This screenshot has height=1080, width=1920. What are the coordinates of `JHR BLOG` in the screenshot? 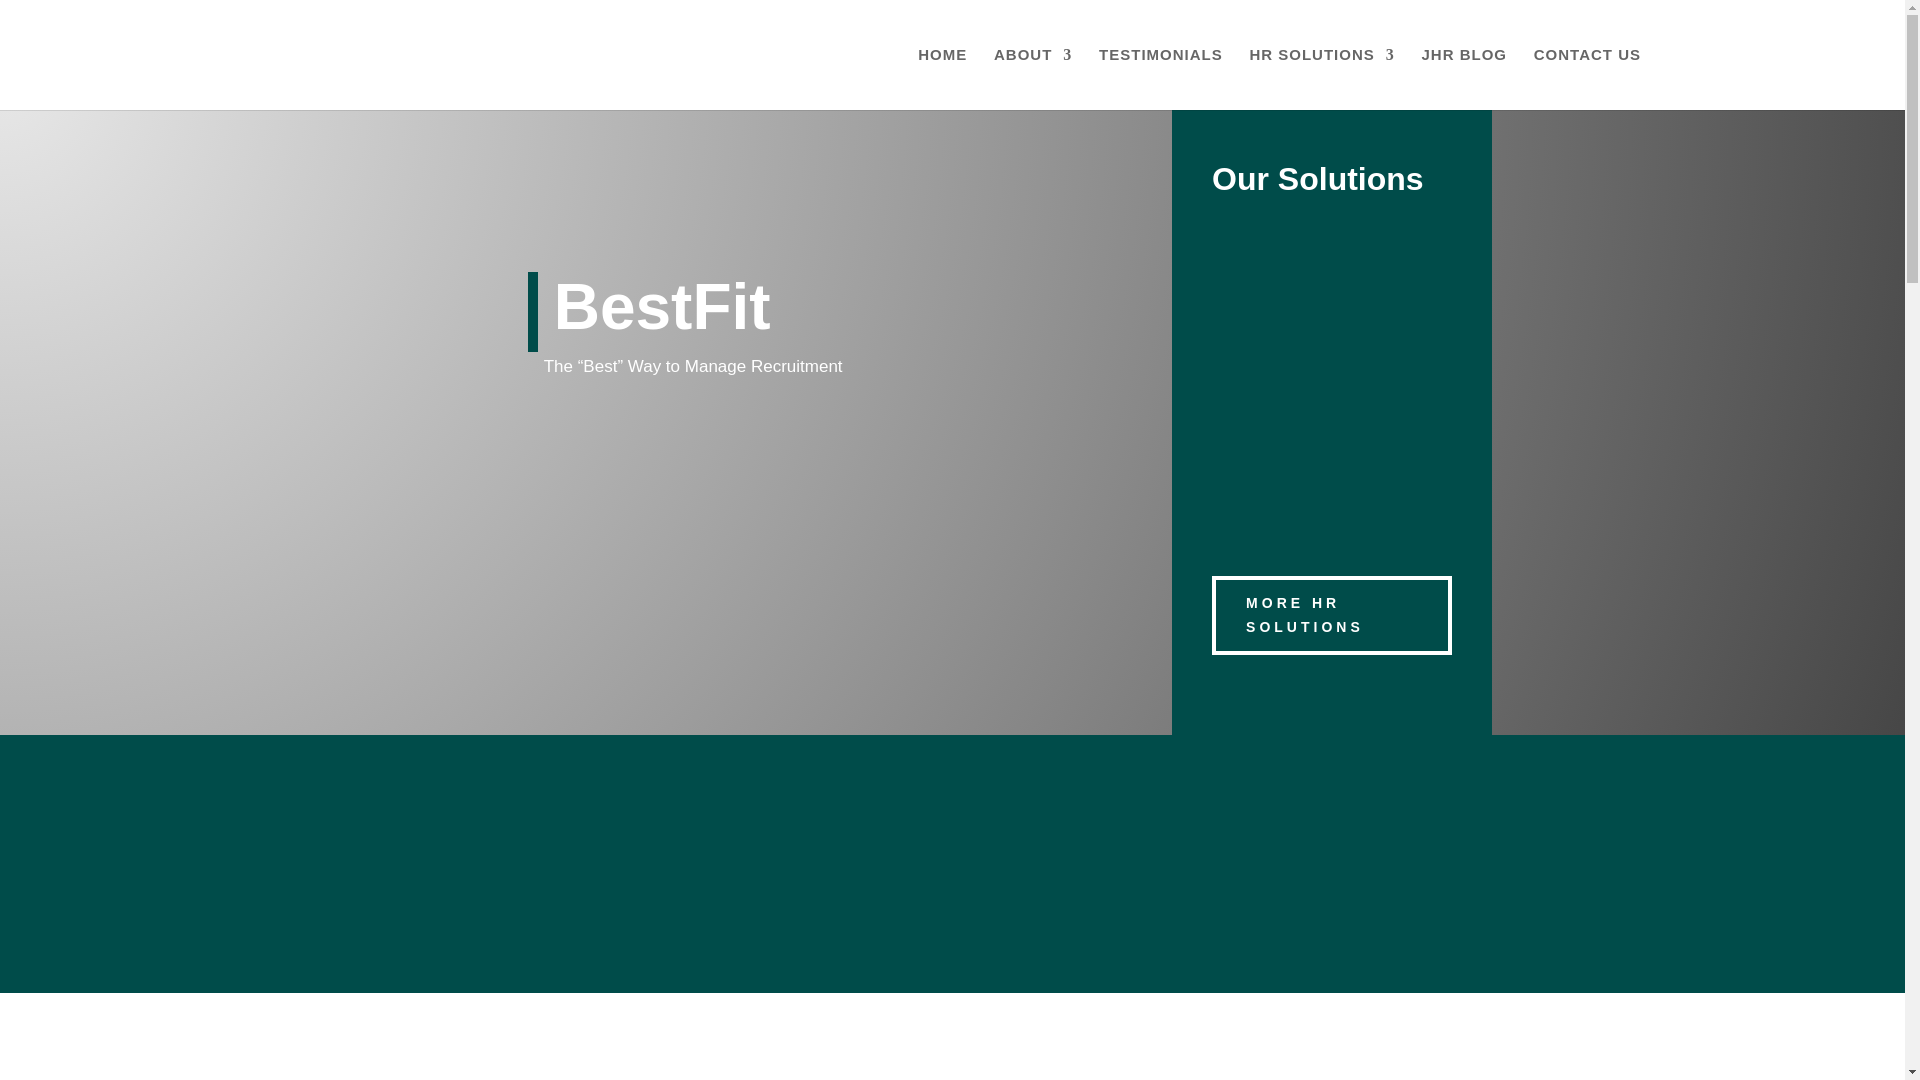 It's located at (1464, 78).